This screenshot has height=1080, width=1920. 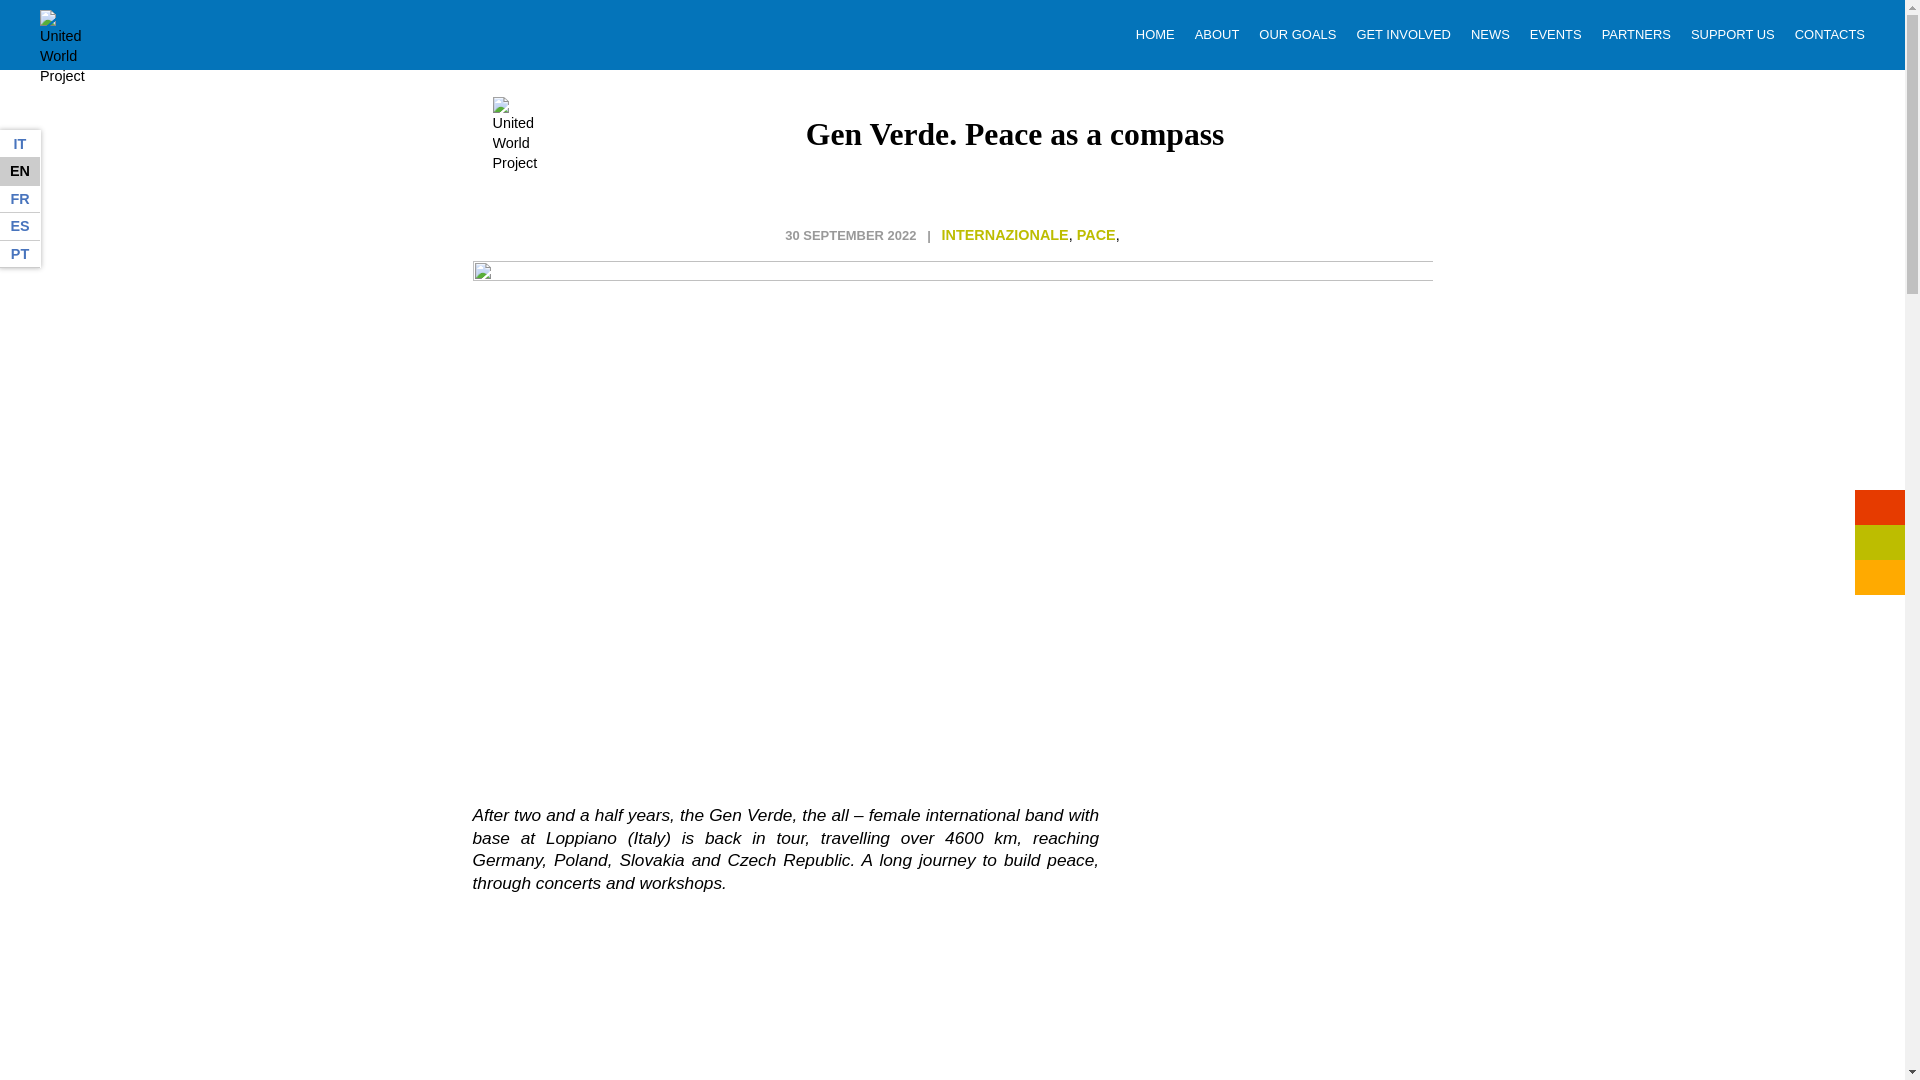 I want to click on HOME, so click(x=1156, y=34).